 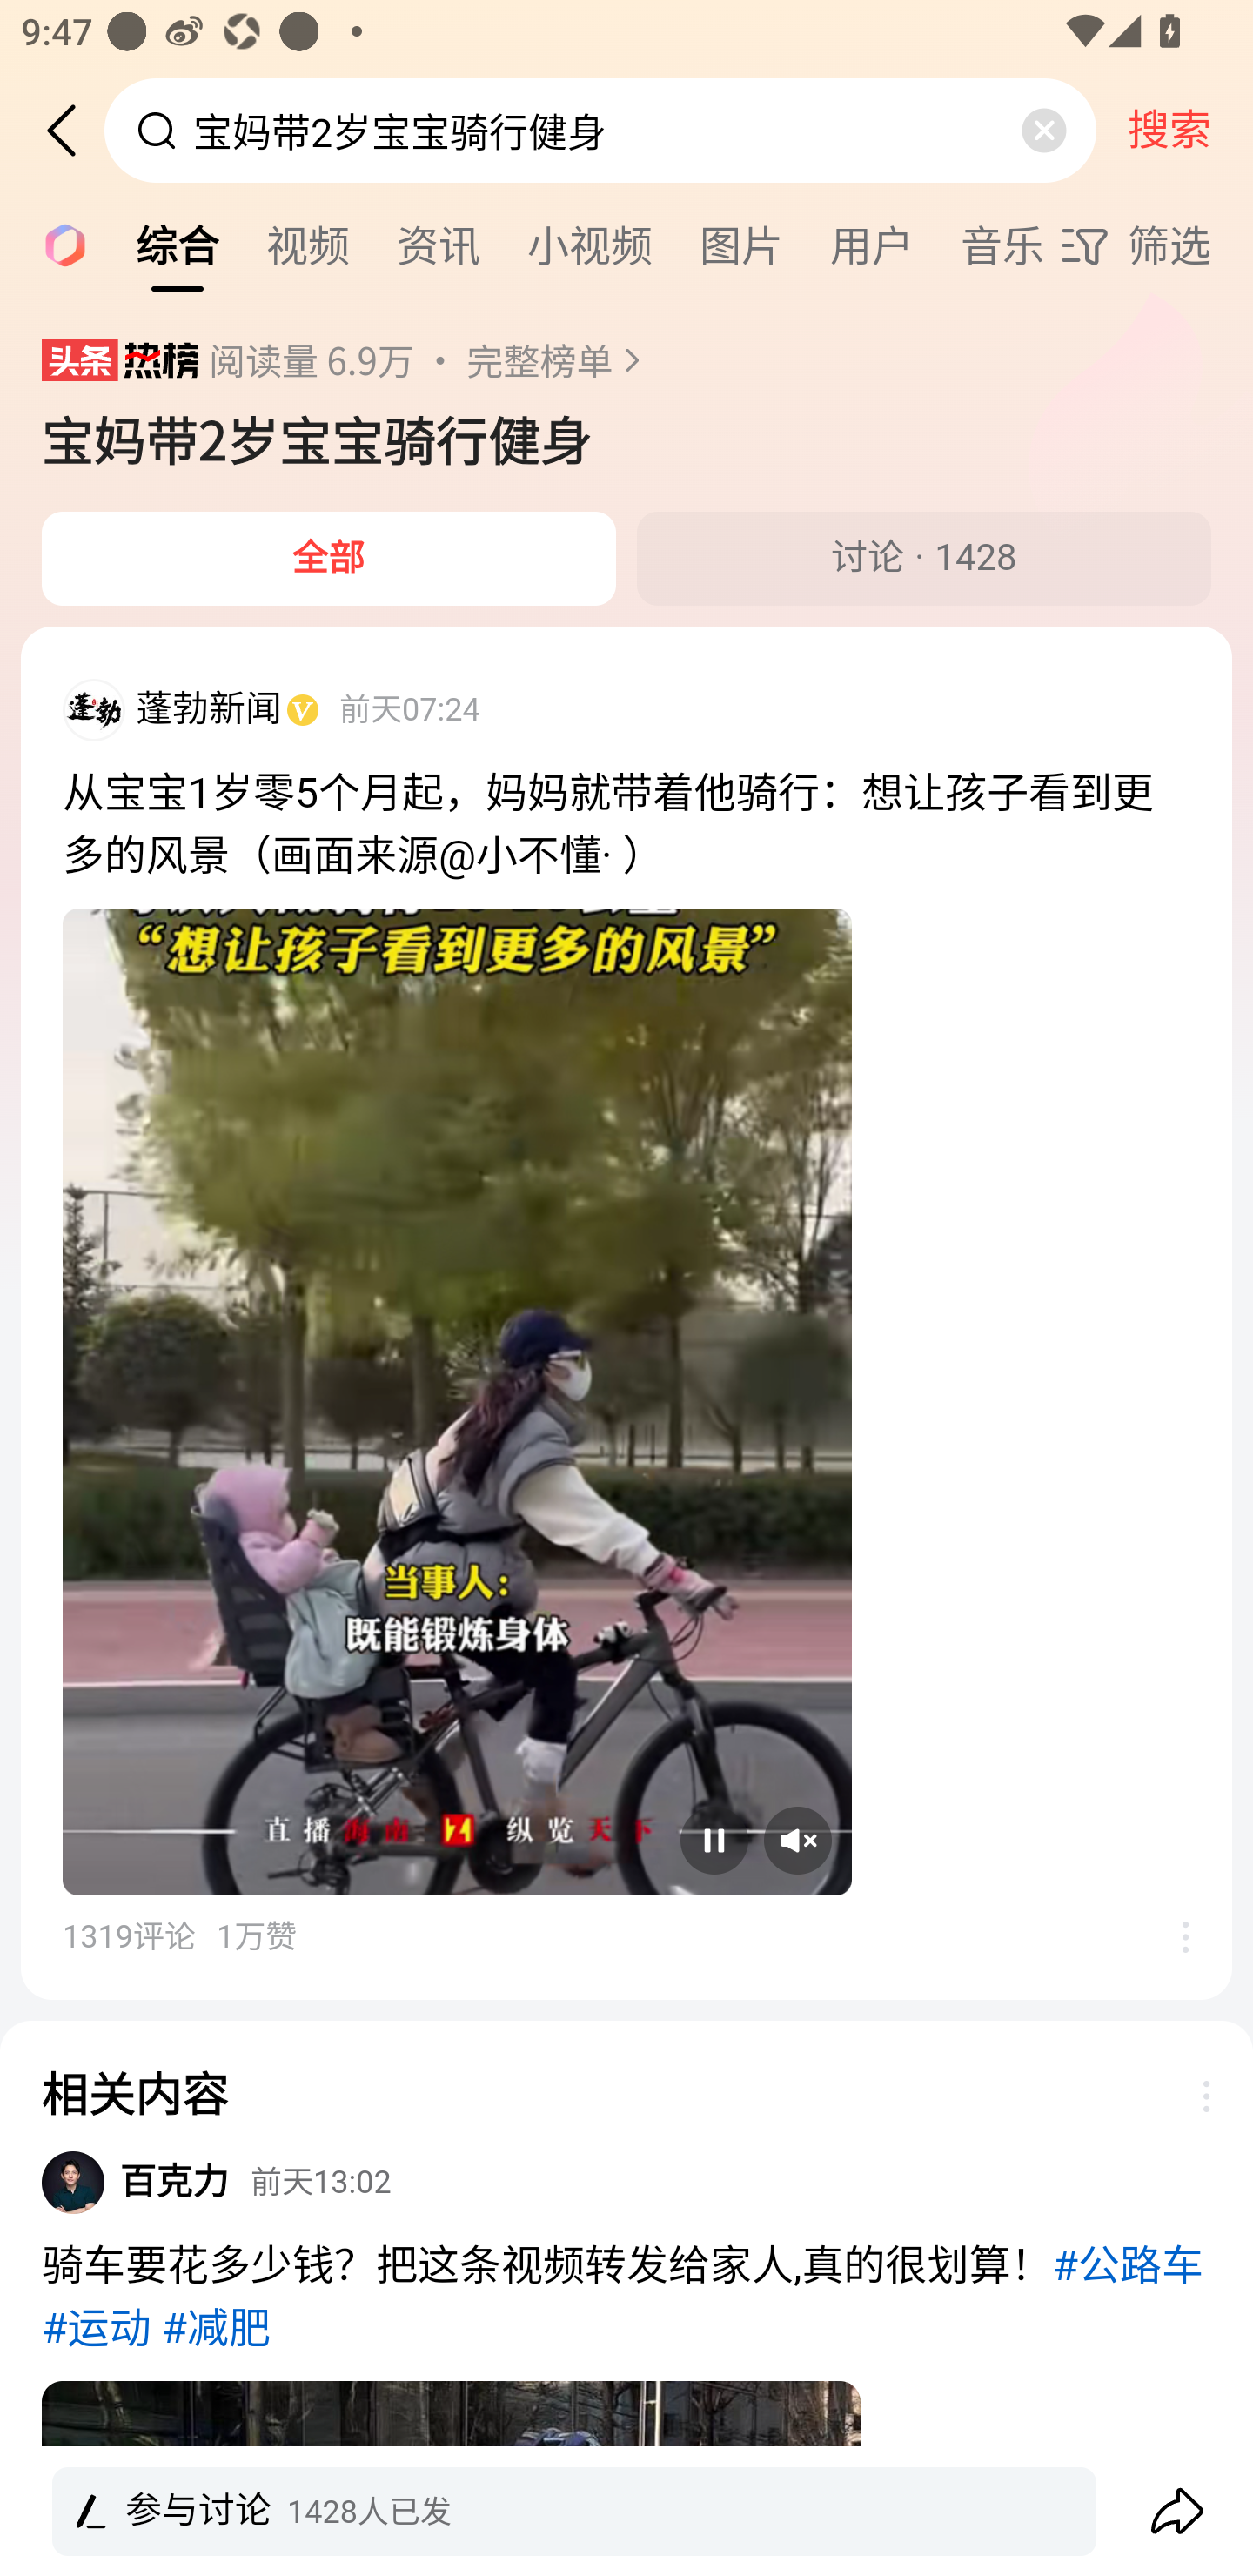 What do you see at coordinates (602, 130) in the screenshot?
I see `搜索框，宝妈带2岁宝宝骑行健身` at bounding box center [602, 130].